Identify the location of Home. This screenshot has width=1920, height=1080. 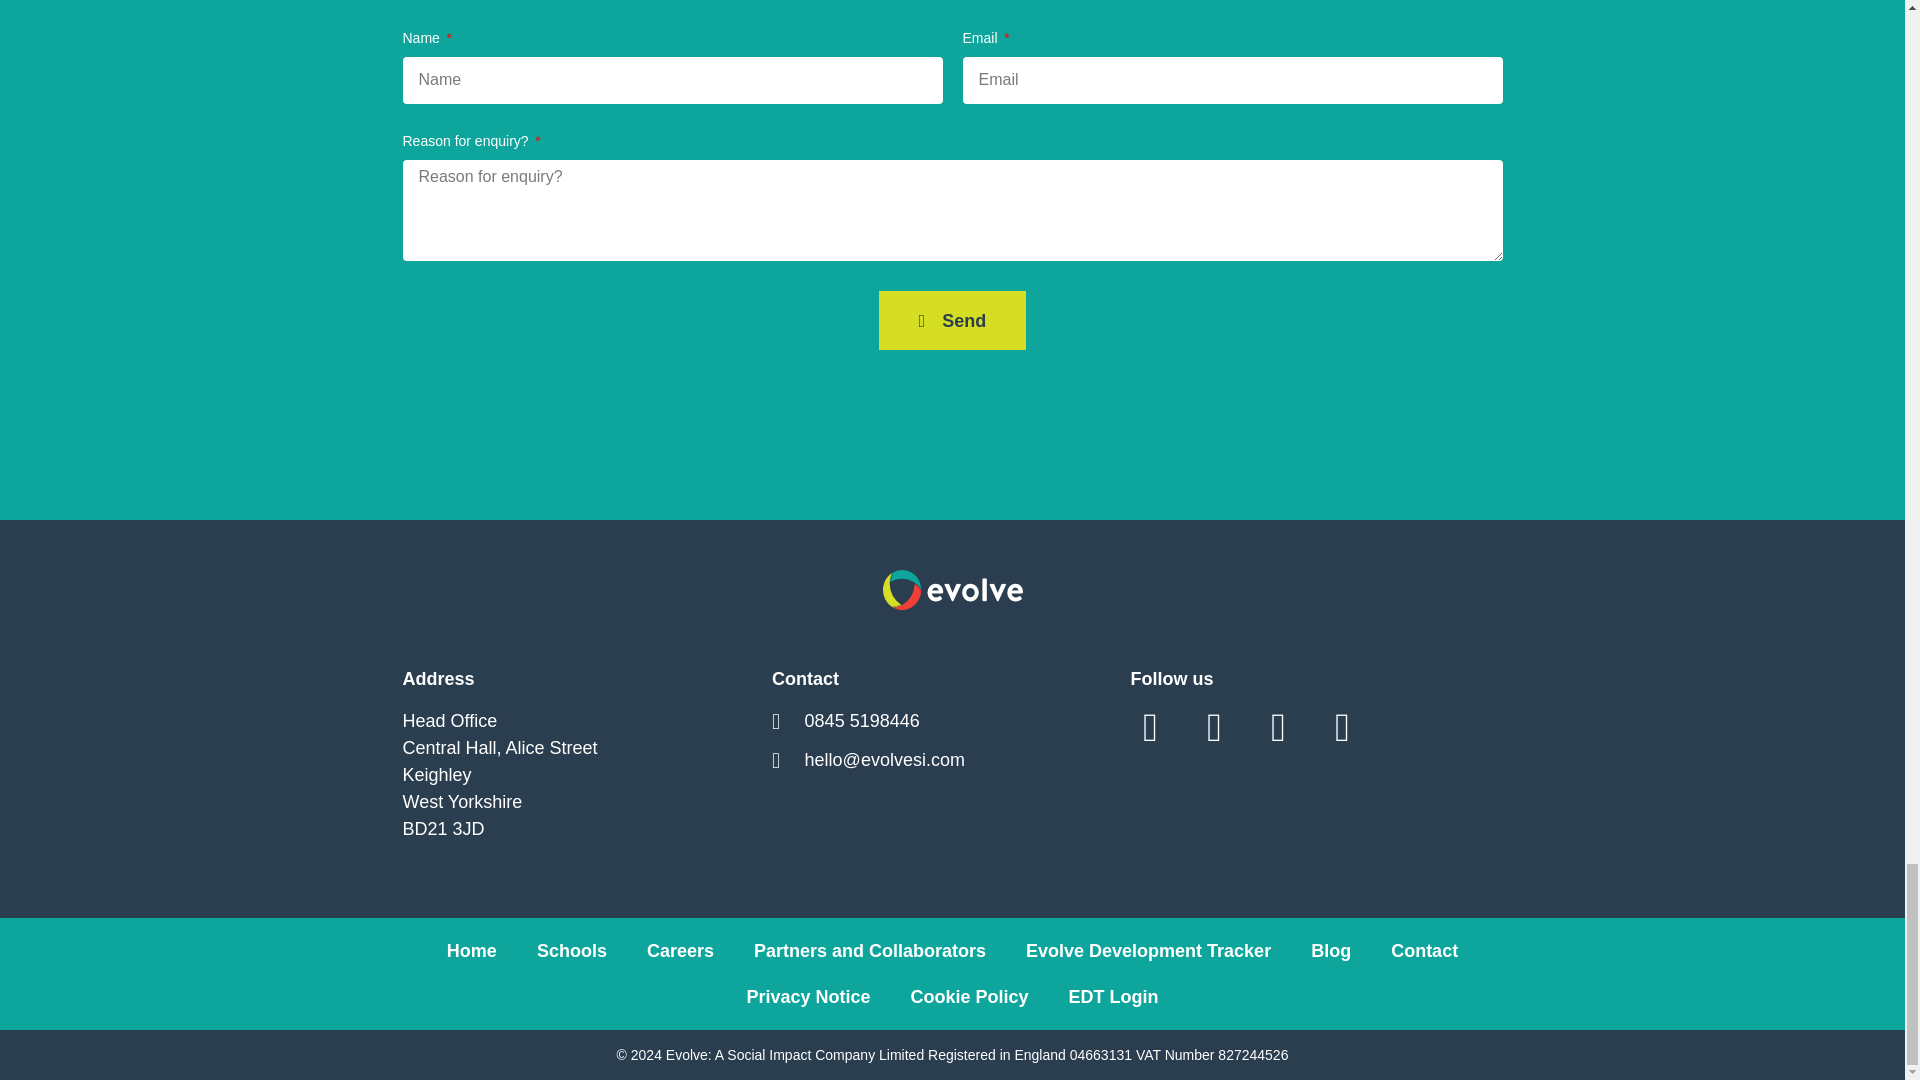
(471, 950).